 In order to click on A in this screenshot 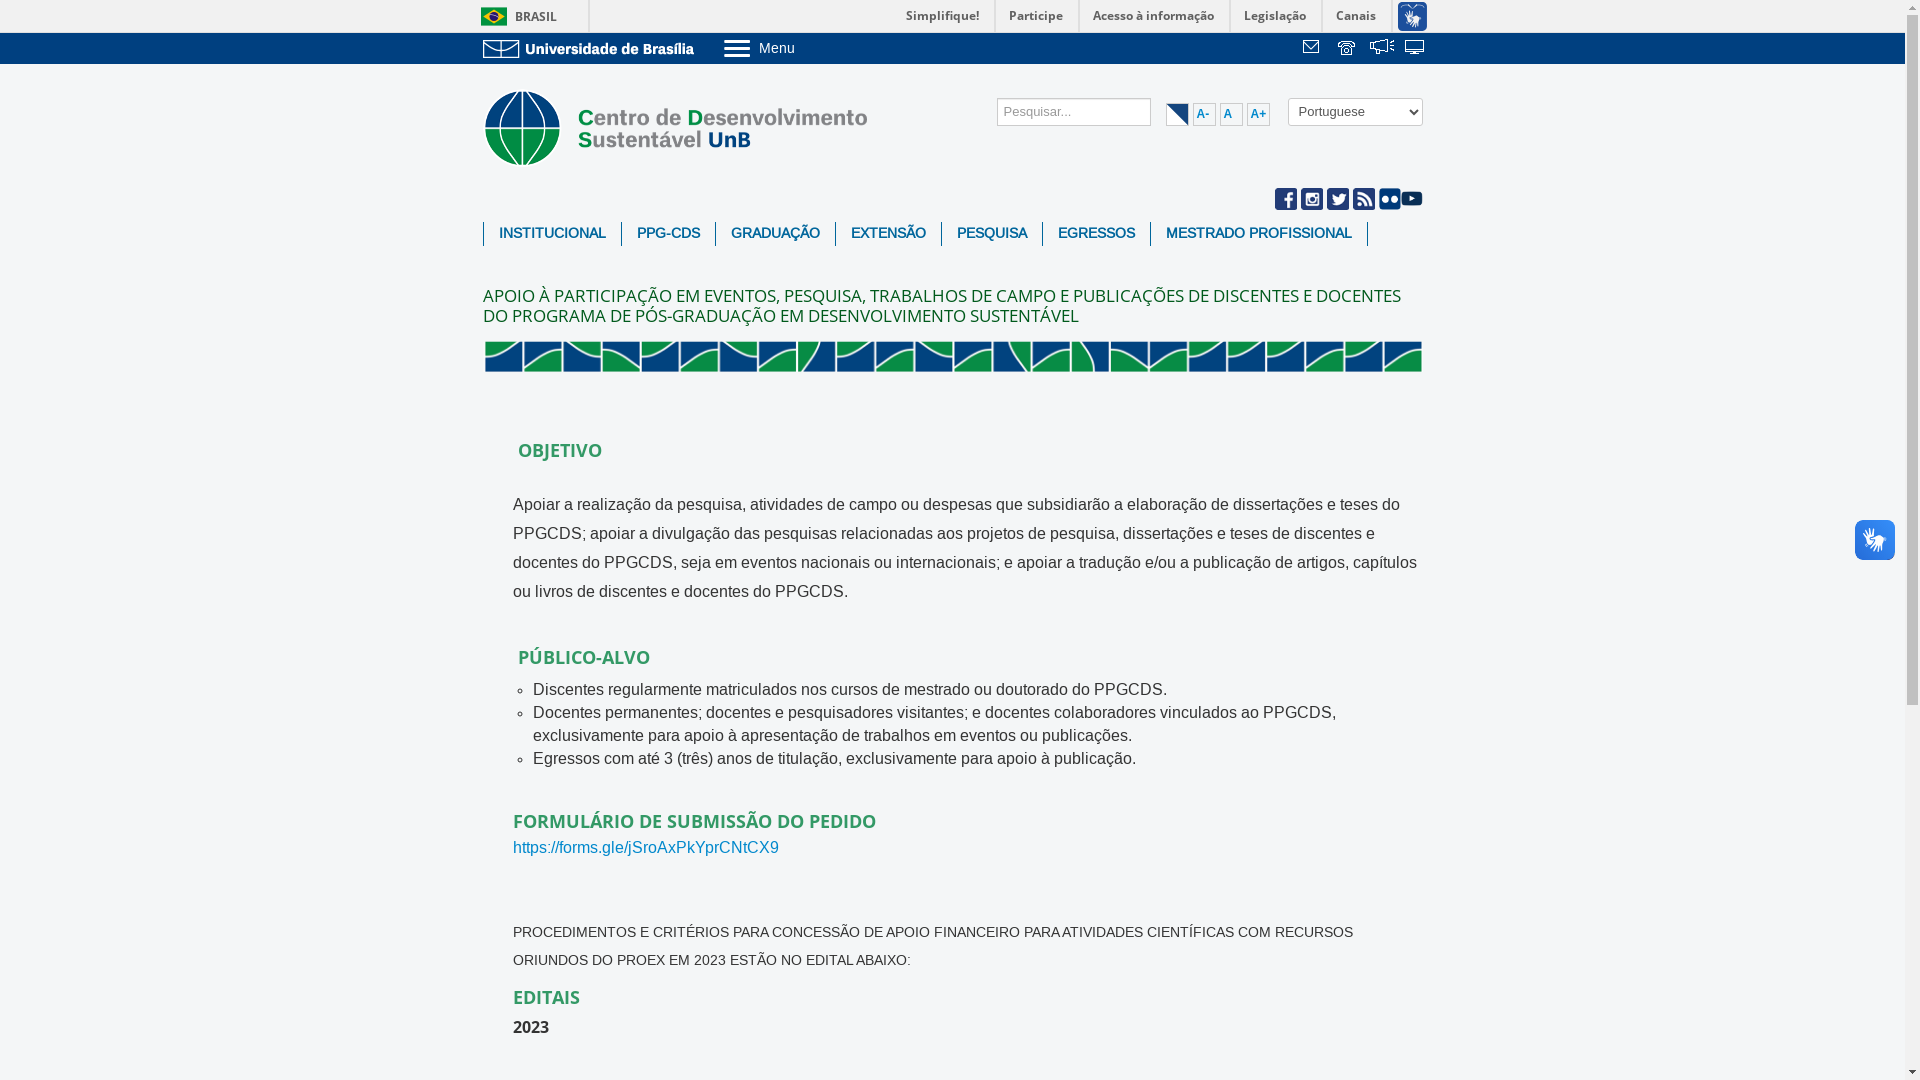, I will do `click(1232, 114)`.